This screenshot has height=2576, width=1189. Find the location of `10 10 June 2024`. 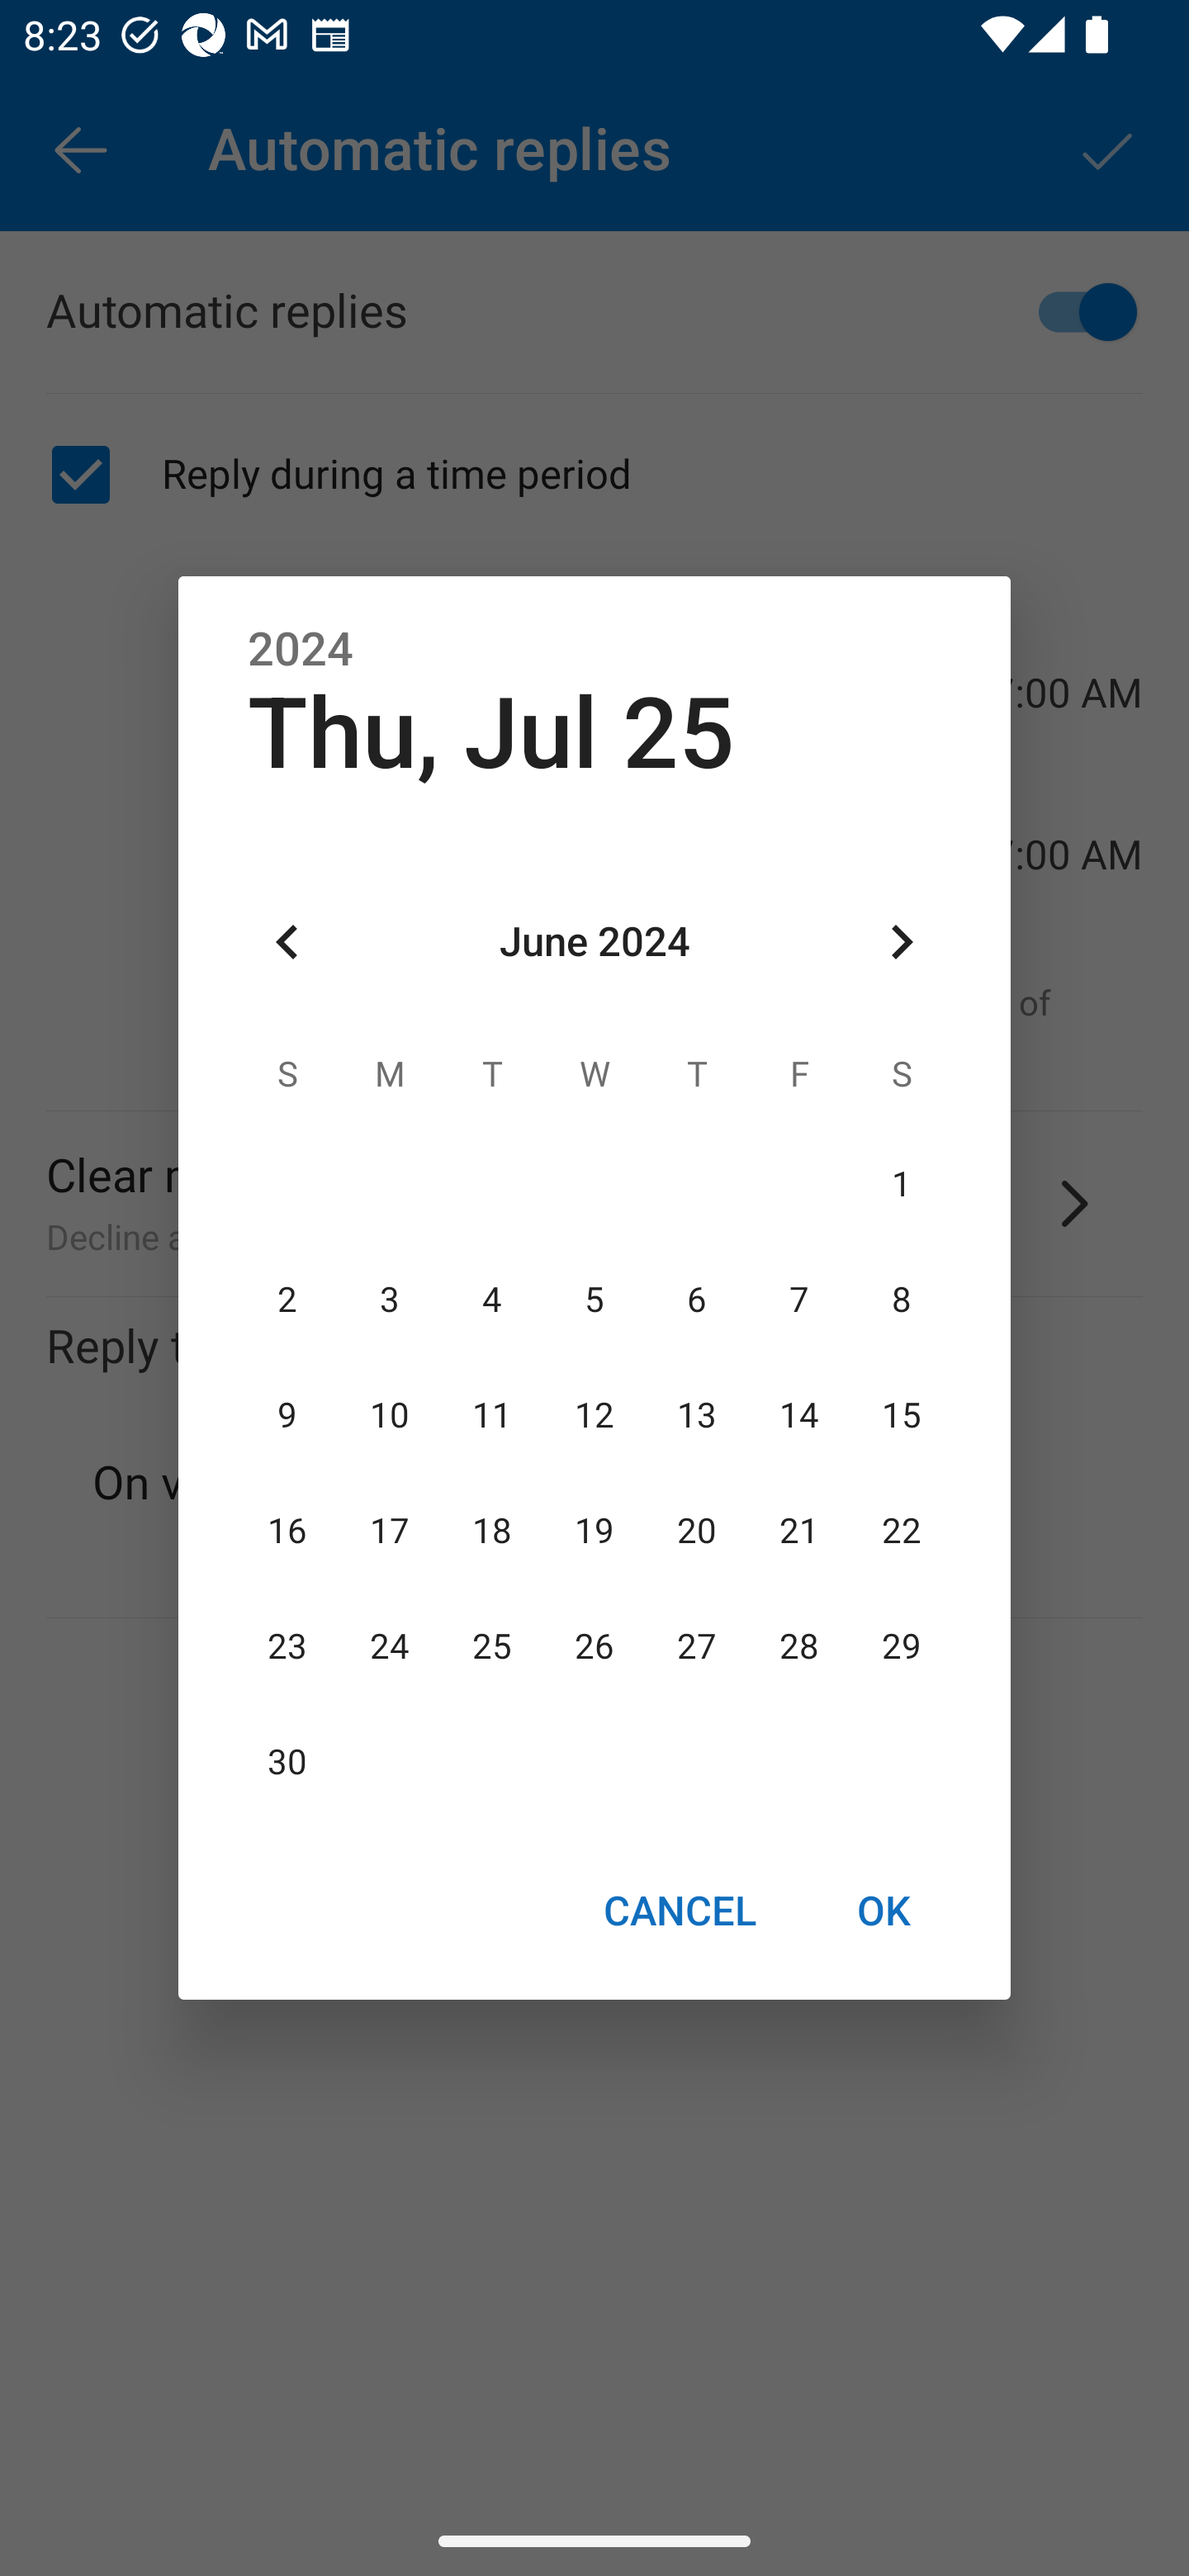

10 10 June 2024 is located at coordinates (390, 1415).